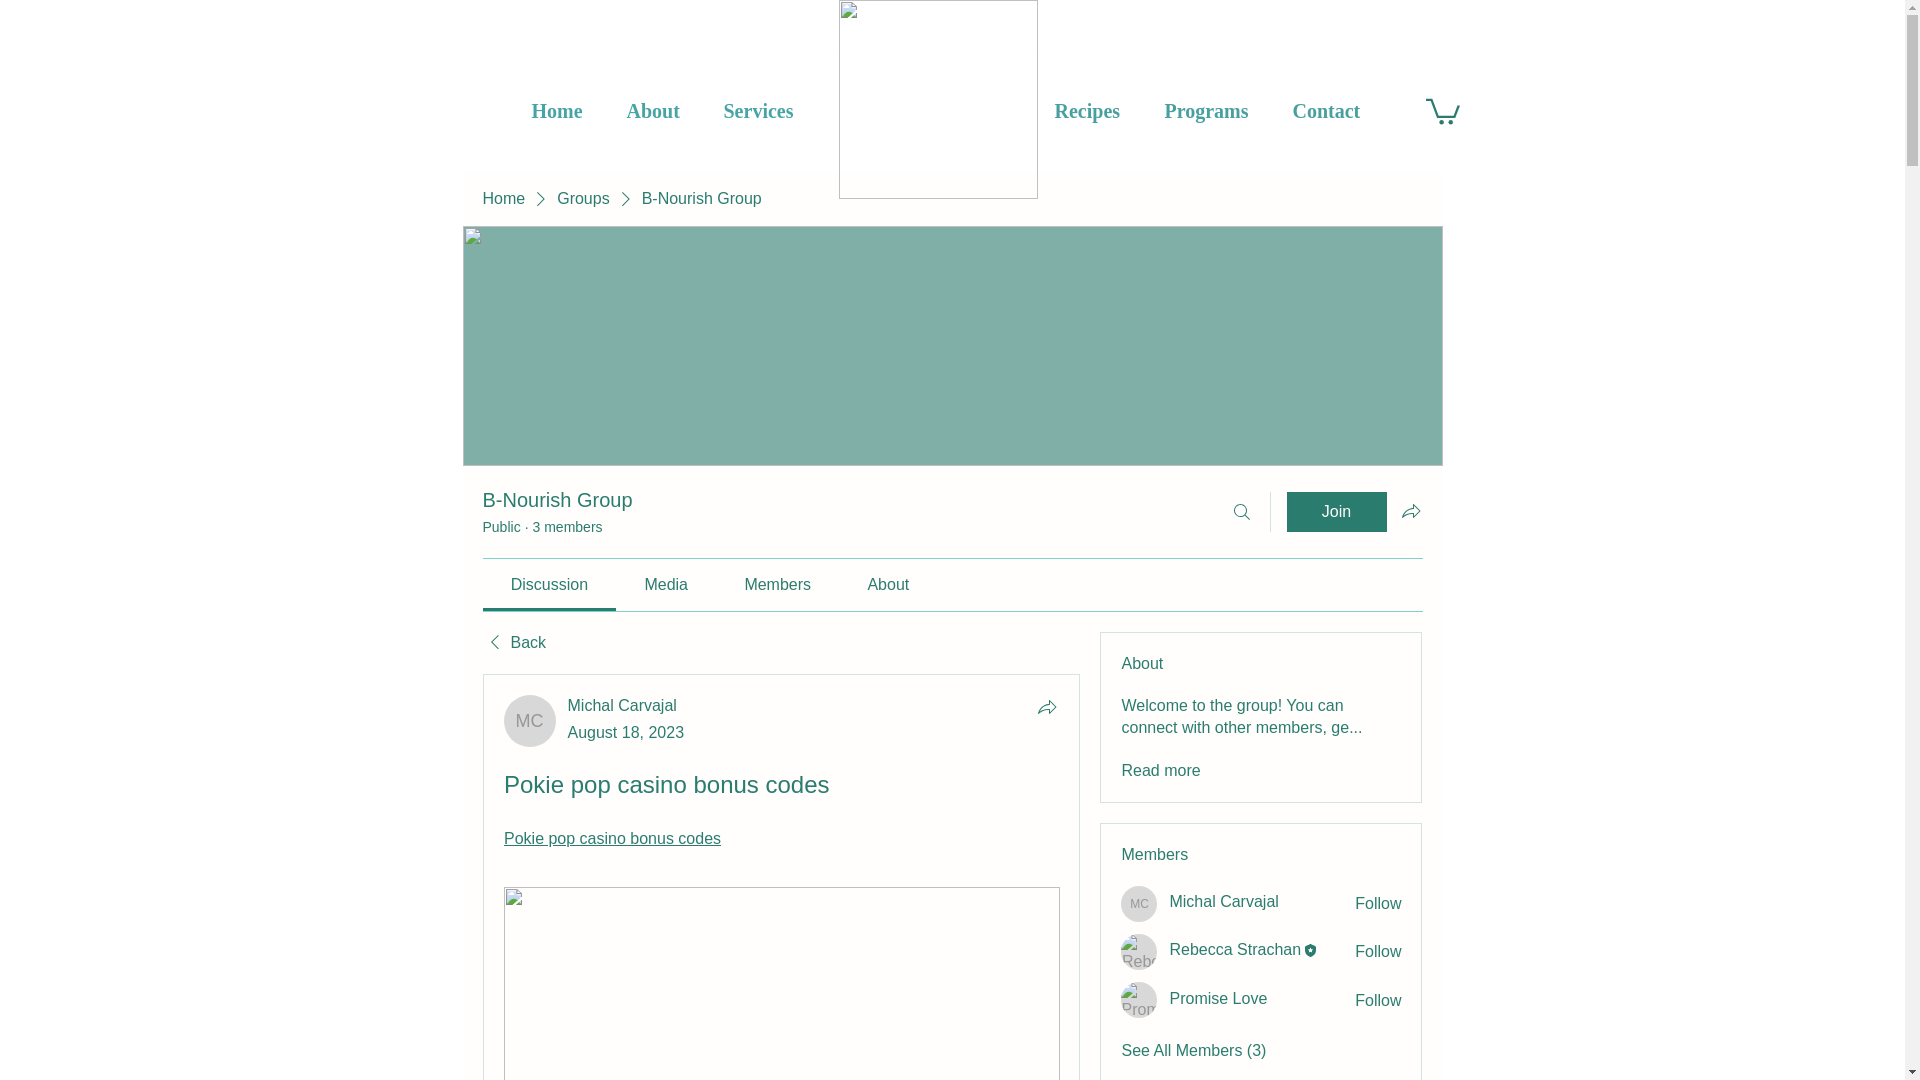 The width and height of the screenshot is (1920, 1080). I want to click on Michal Carvajal, so click(1139, 904).